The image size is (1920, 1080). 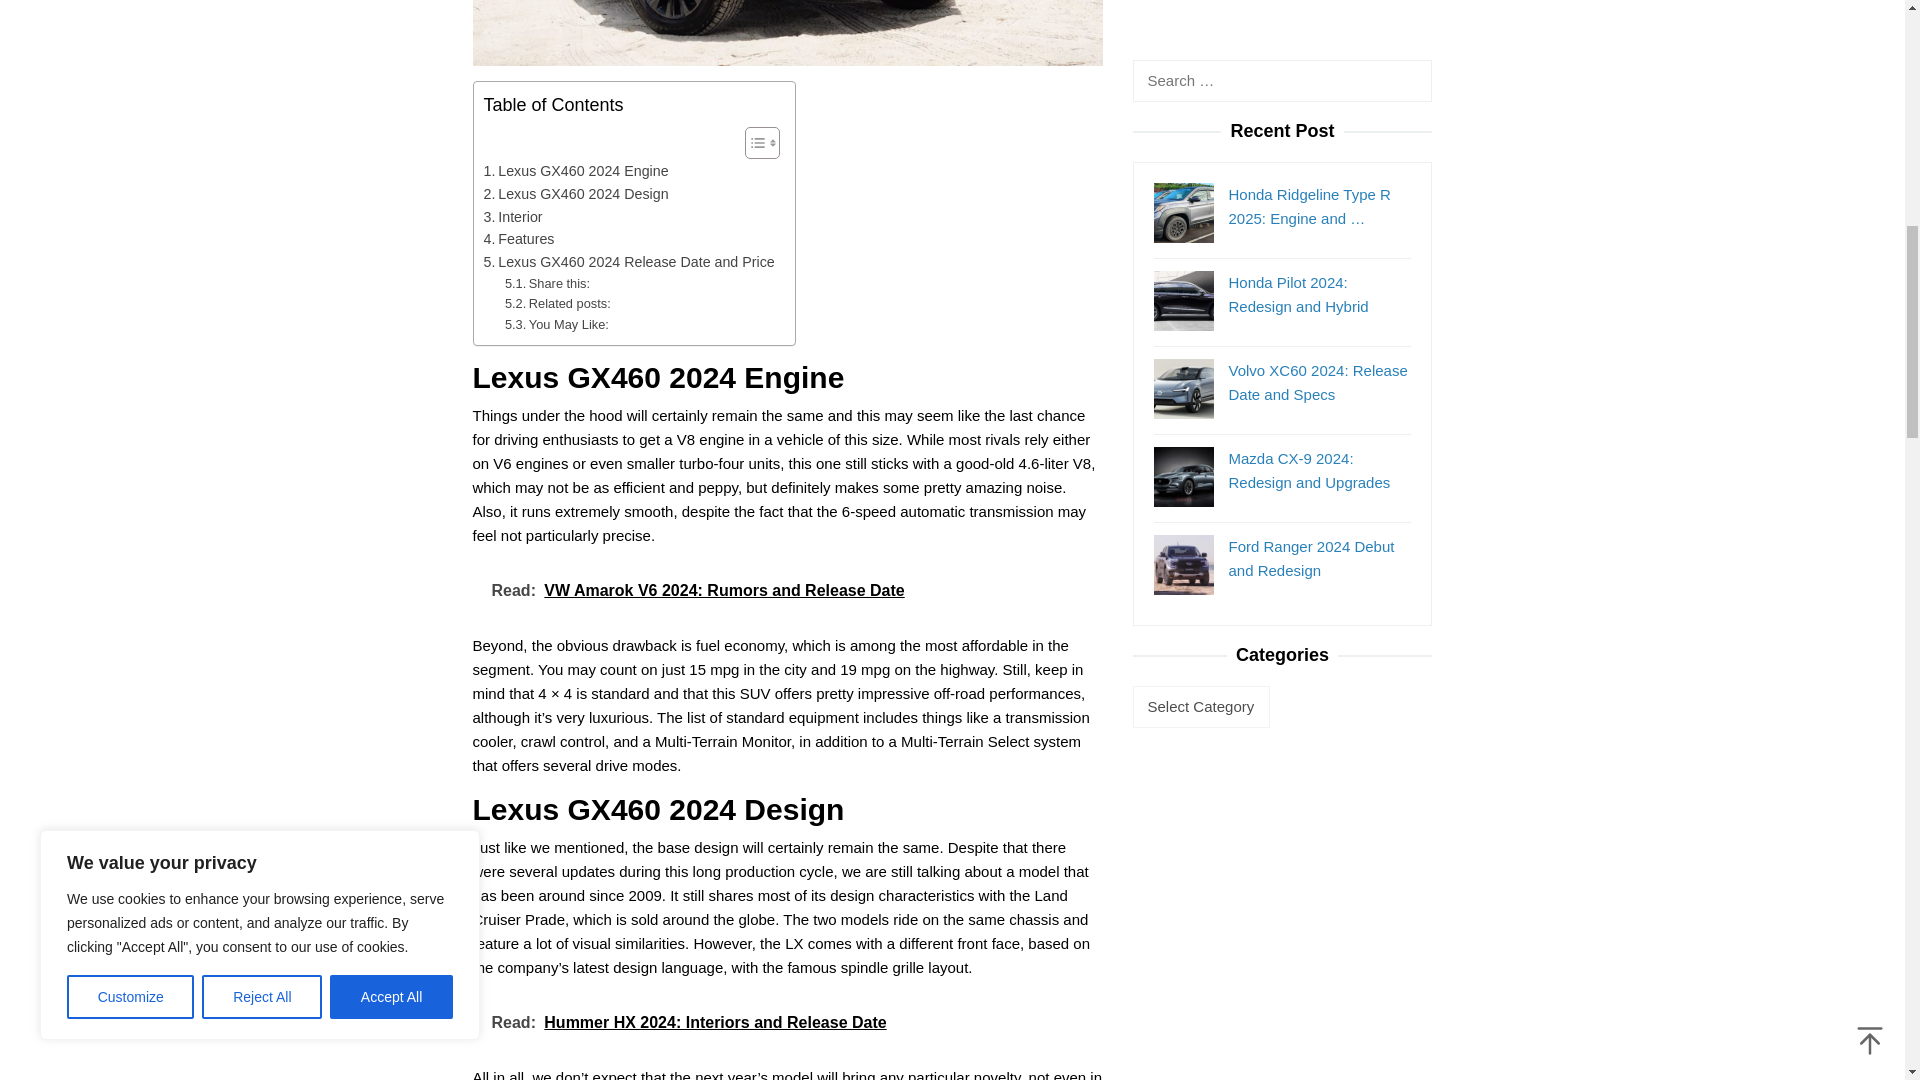 What do you see at coordinates (629, 262) in the screenshot?
I see `Lexus GX460 2024 Release Date and Price` at bounding box center [629, 262].